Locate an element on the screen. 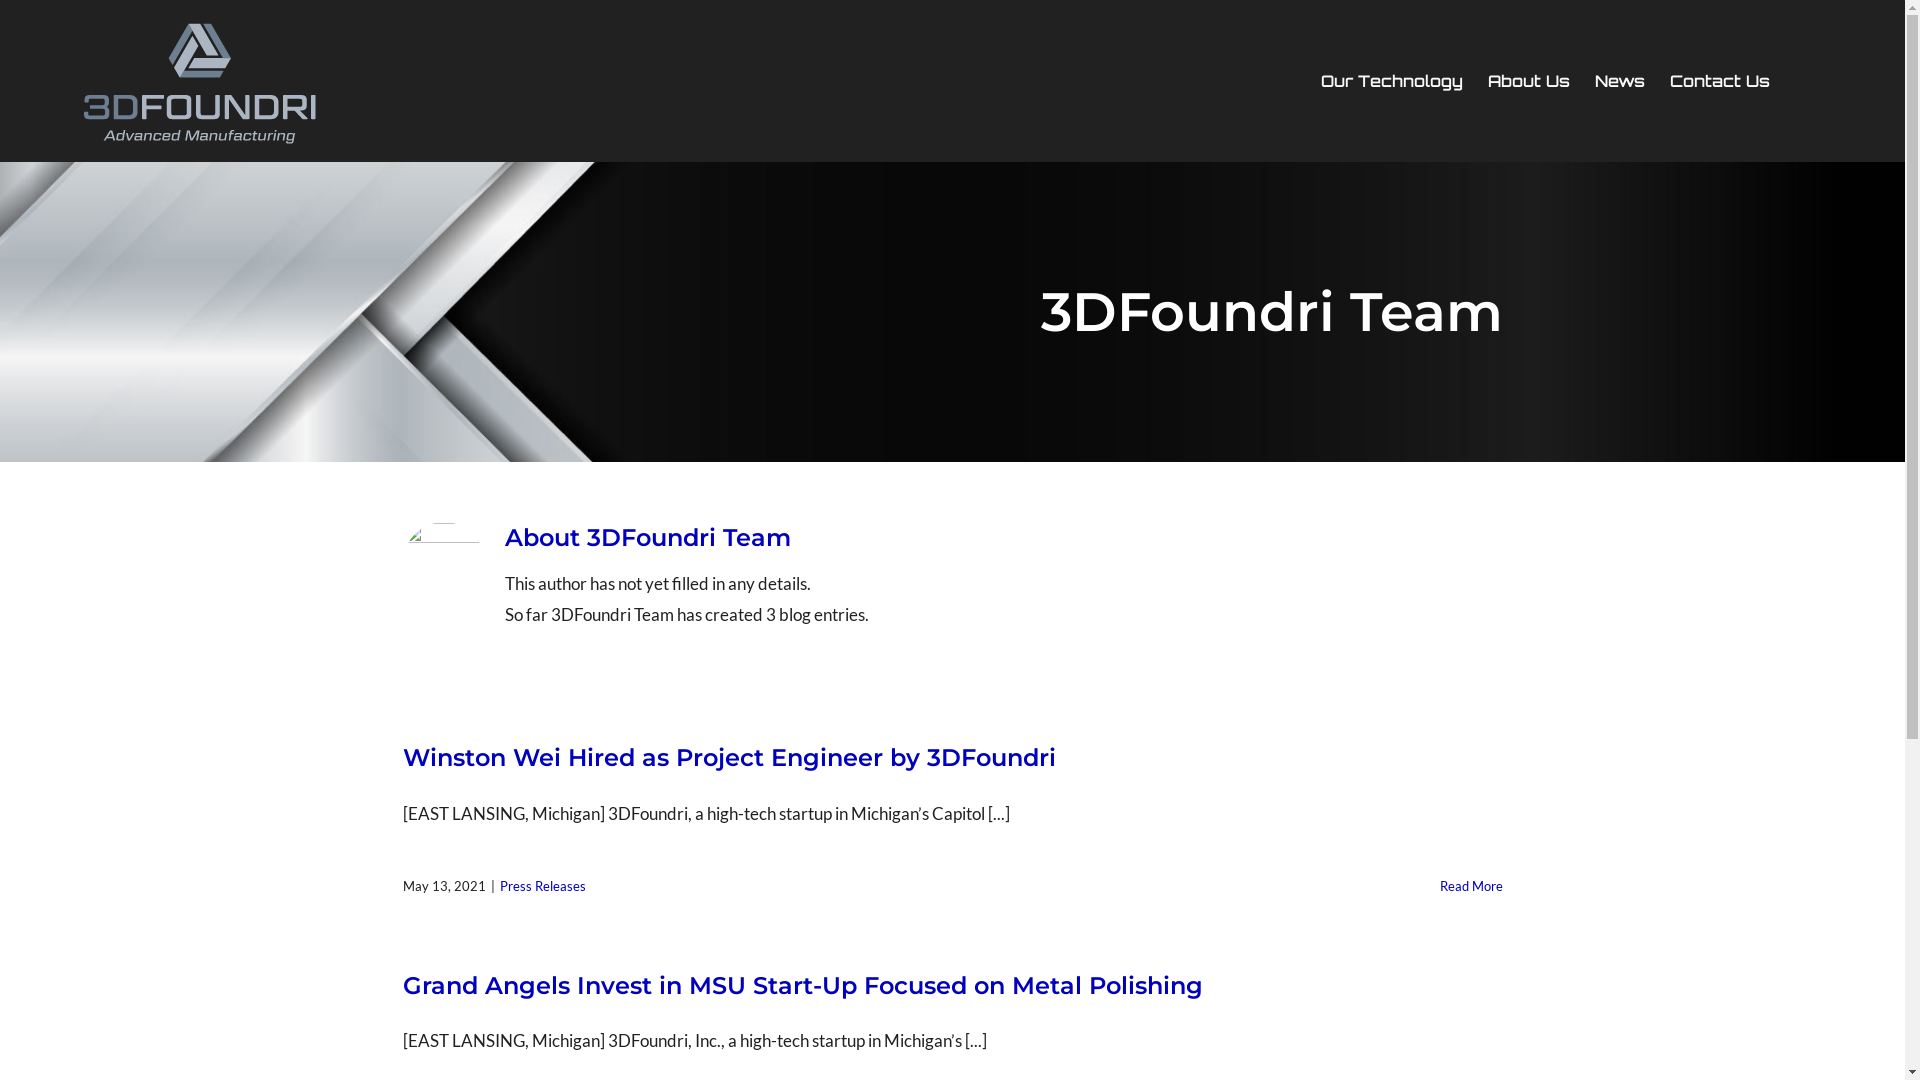  Our Technology is located at coordinates (1392, 81).